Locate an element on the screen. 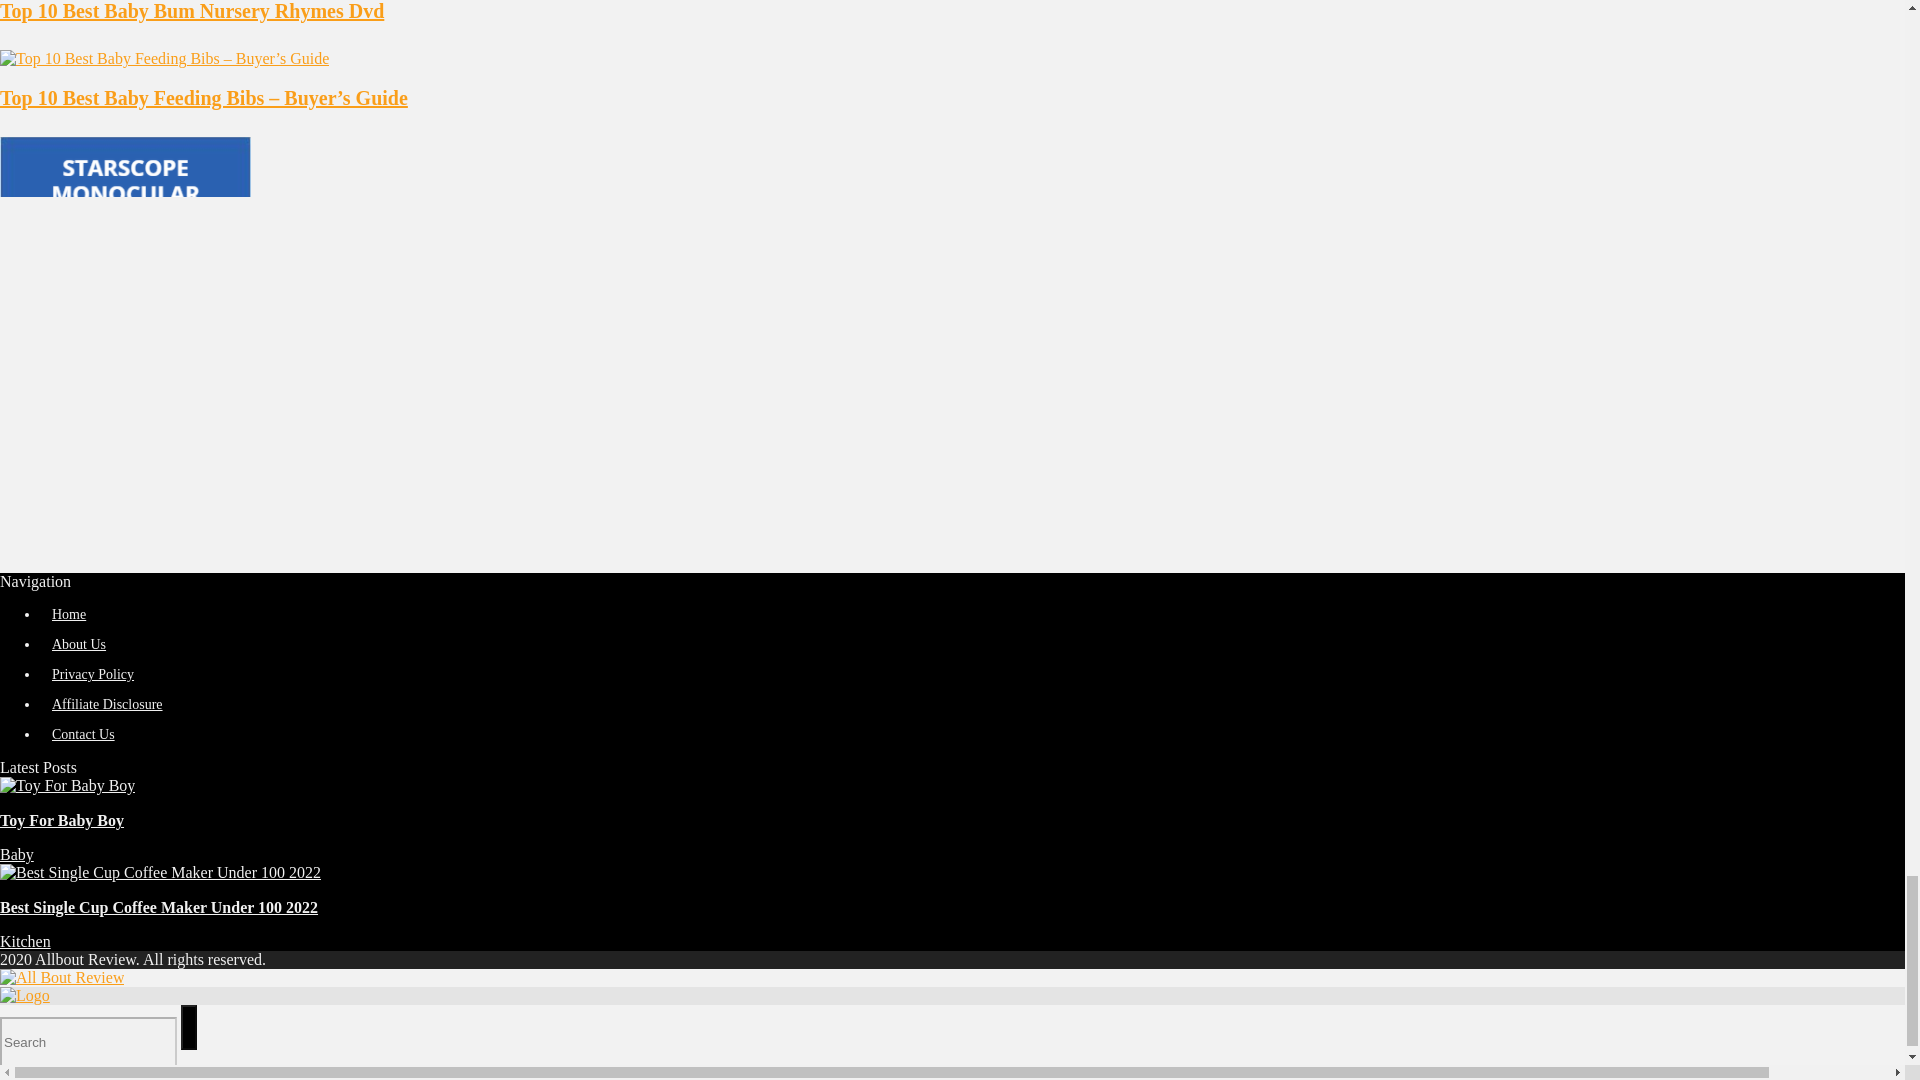  About Us is located at coordinates (78, 644).